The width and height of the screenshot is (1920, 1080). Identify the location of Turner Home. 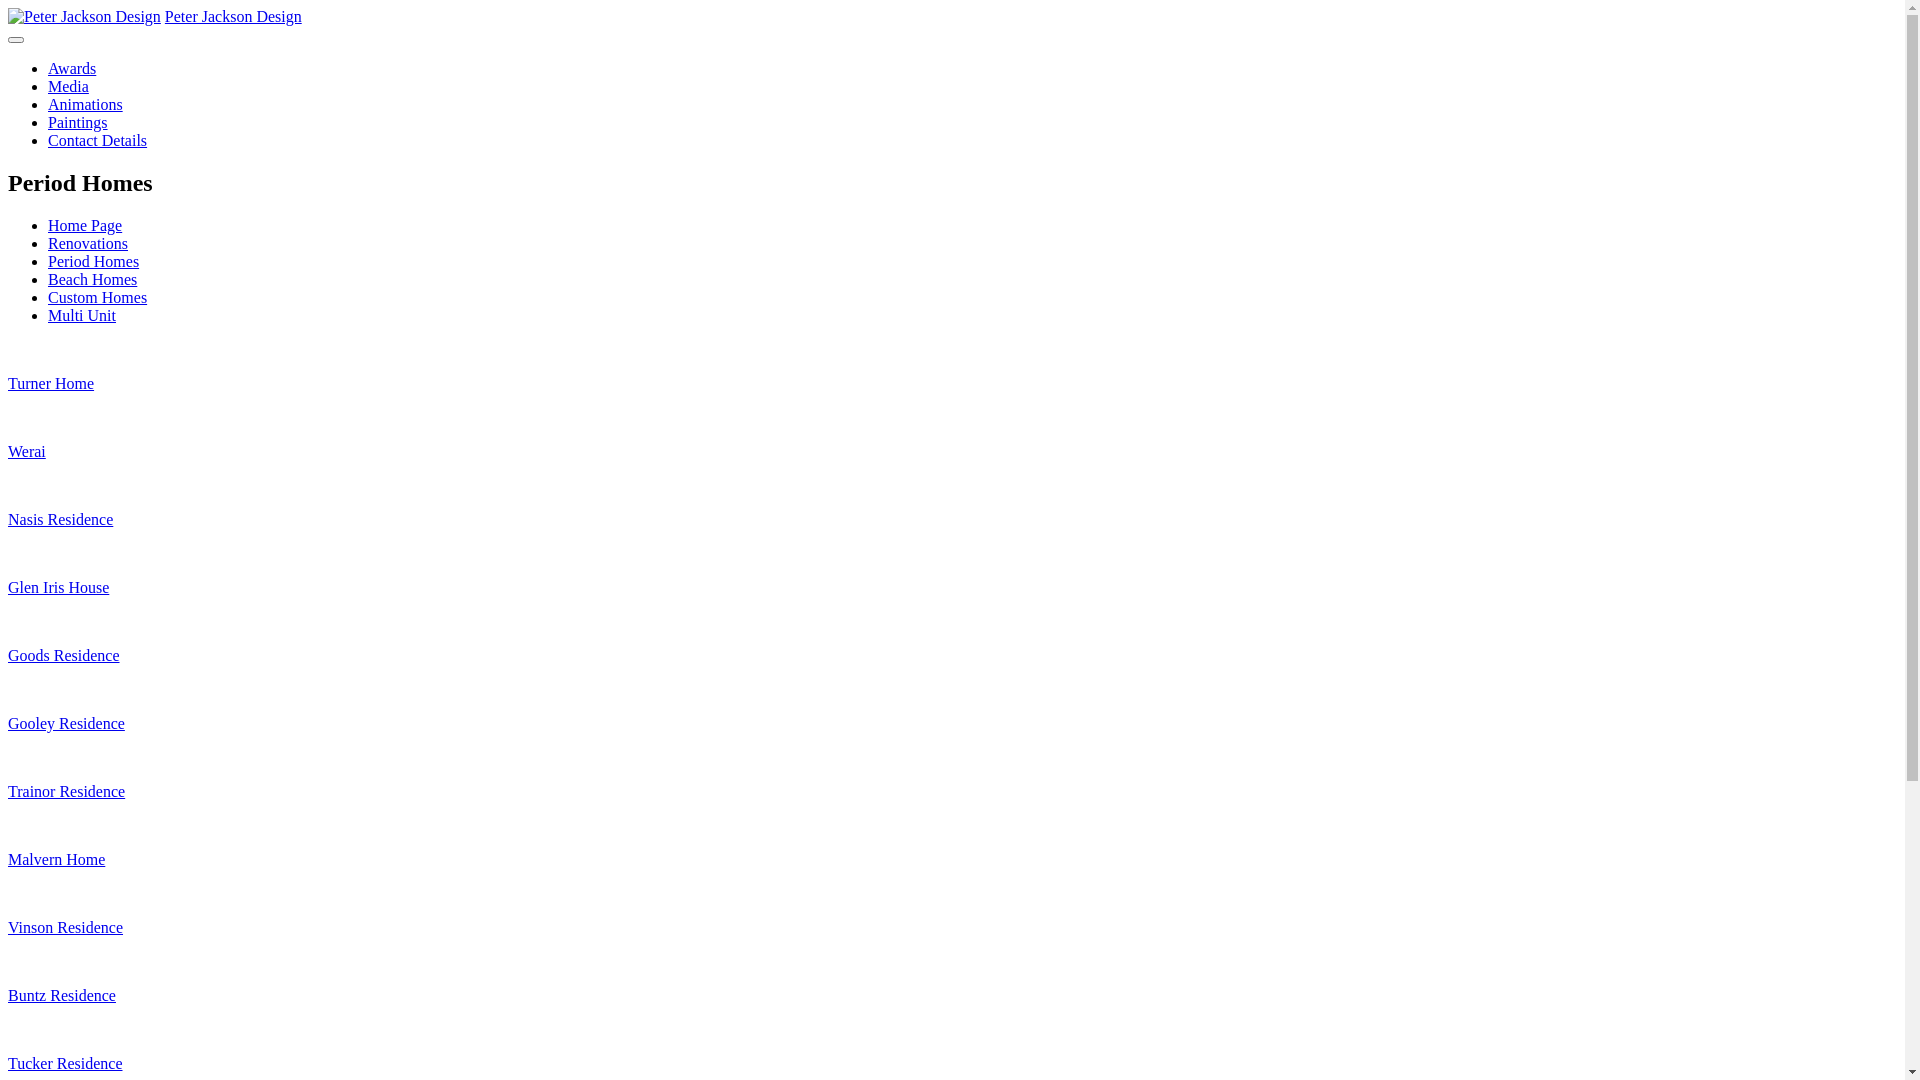
(952, 401).